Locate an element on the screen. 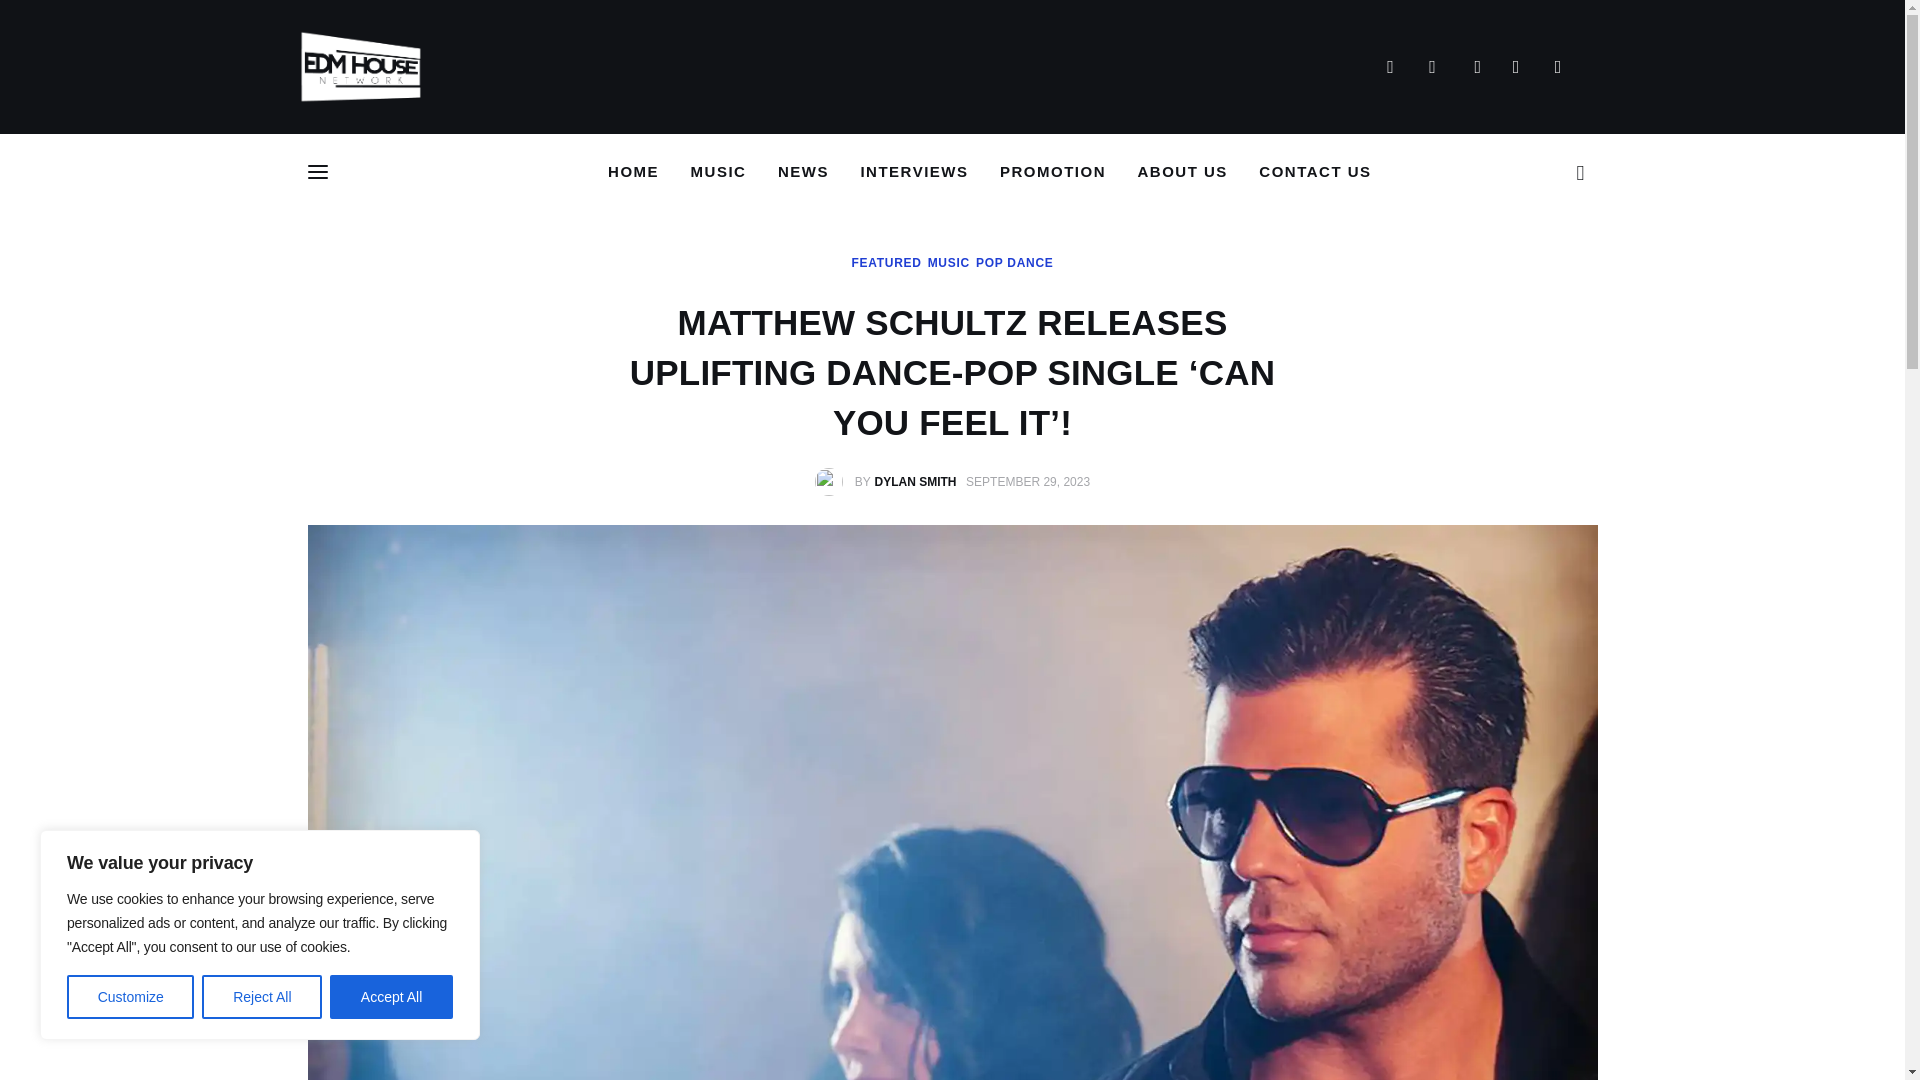 The height and width of the screenshot is (1080, 1920). Accept All is located at coordinates (392, 997).